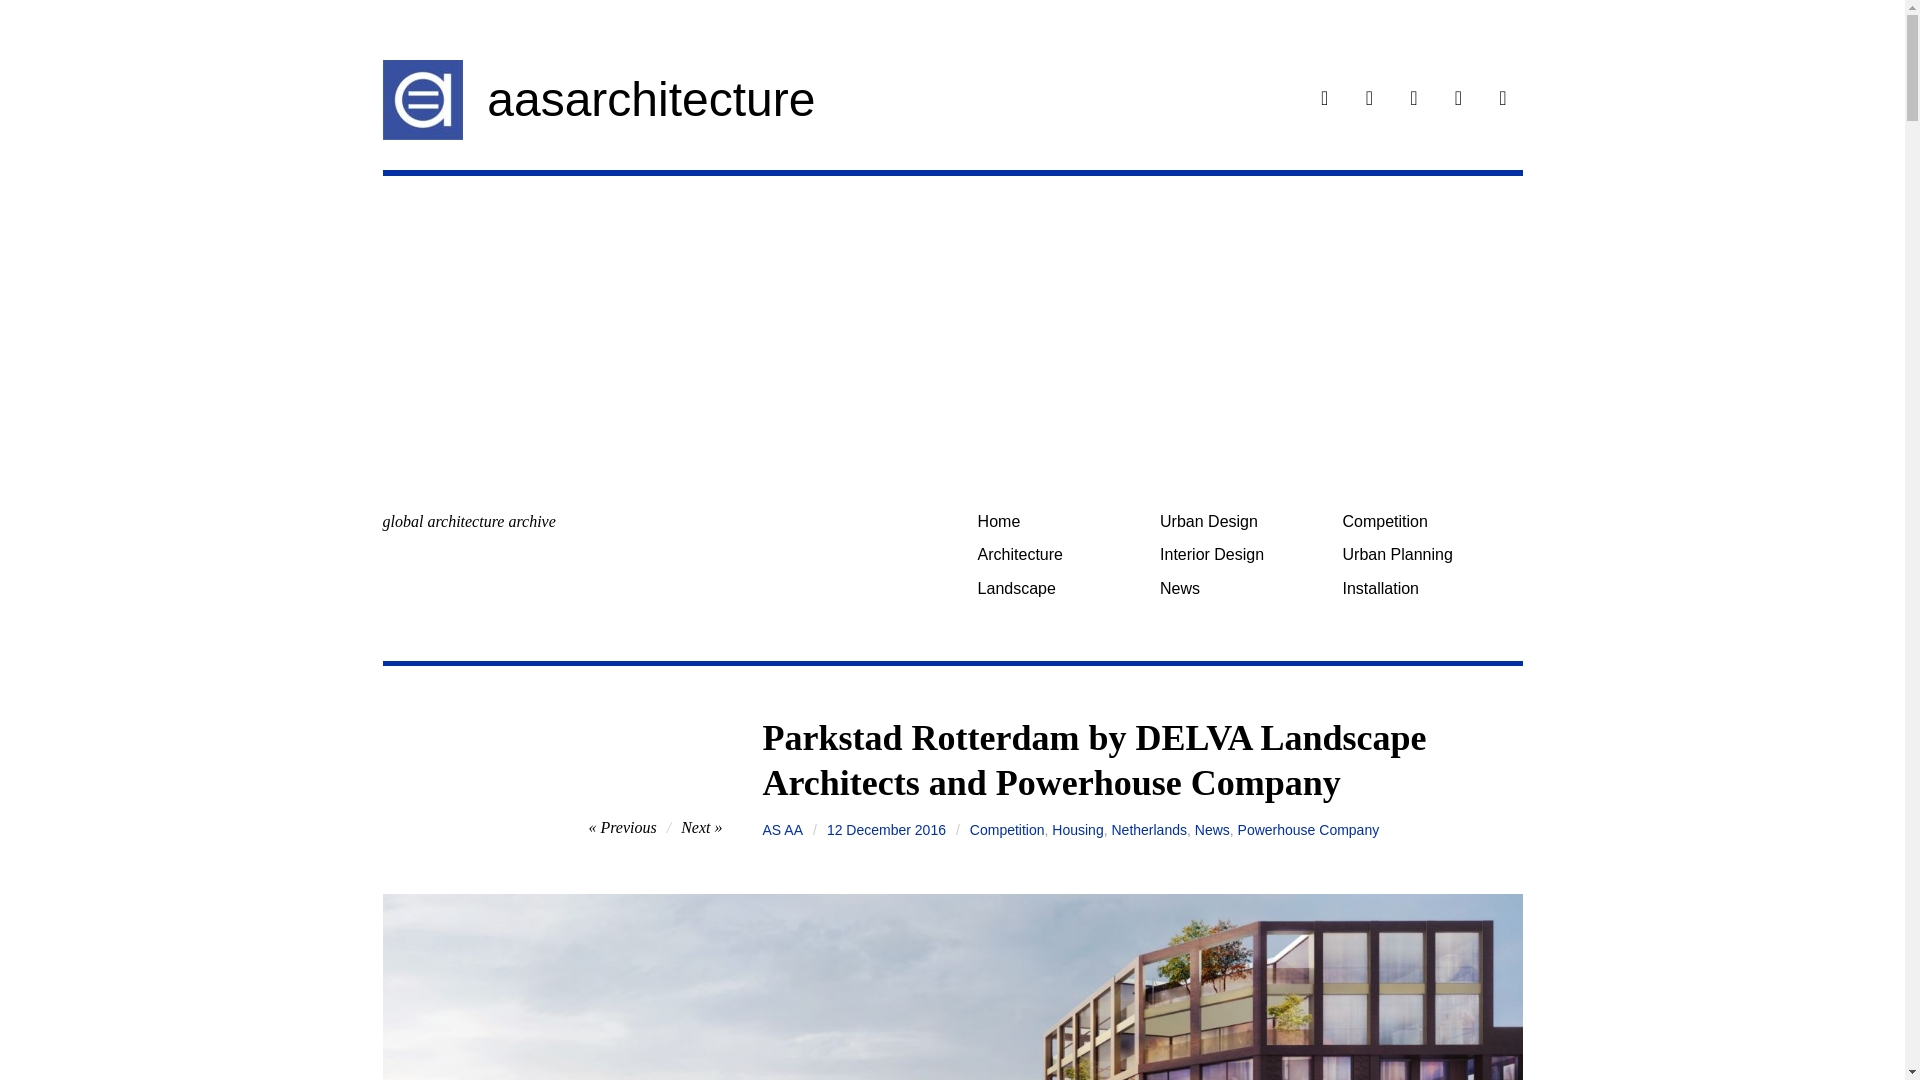 The height and width of the screenshot is (1080, 1920). What do you see at coordinates (1006, 830) in the screenshot?
I see `Competition` at bounding box center [1006, 830].